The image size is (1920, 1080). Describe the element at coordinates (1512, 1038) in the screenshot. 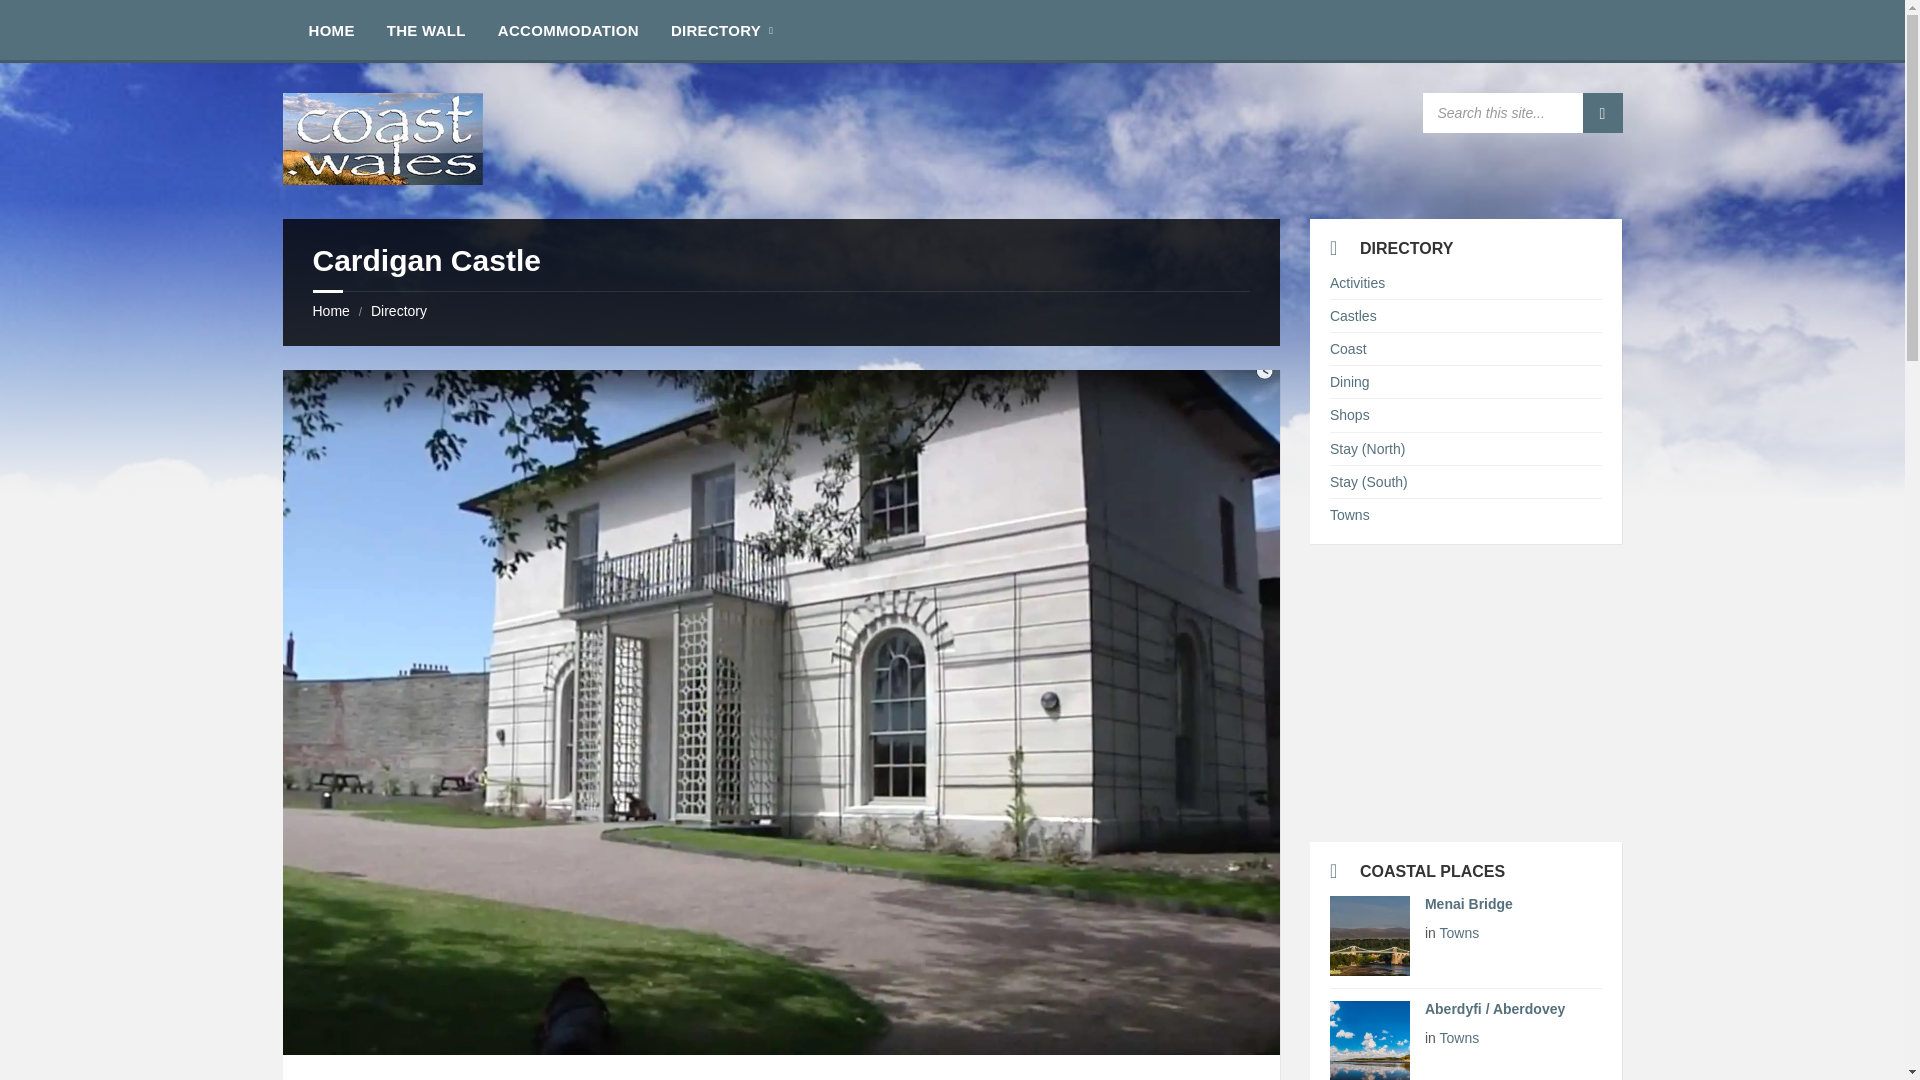

I see `Category` at that location.